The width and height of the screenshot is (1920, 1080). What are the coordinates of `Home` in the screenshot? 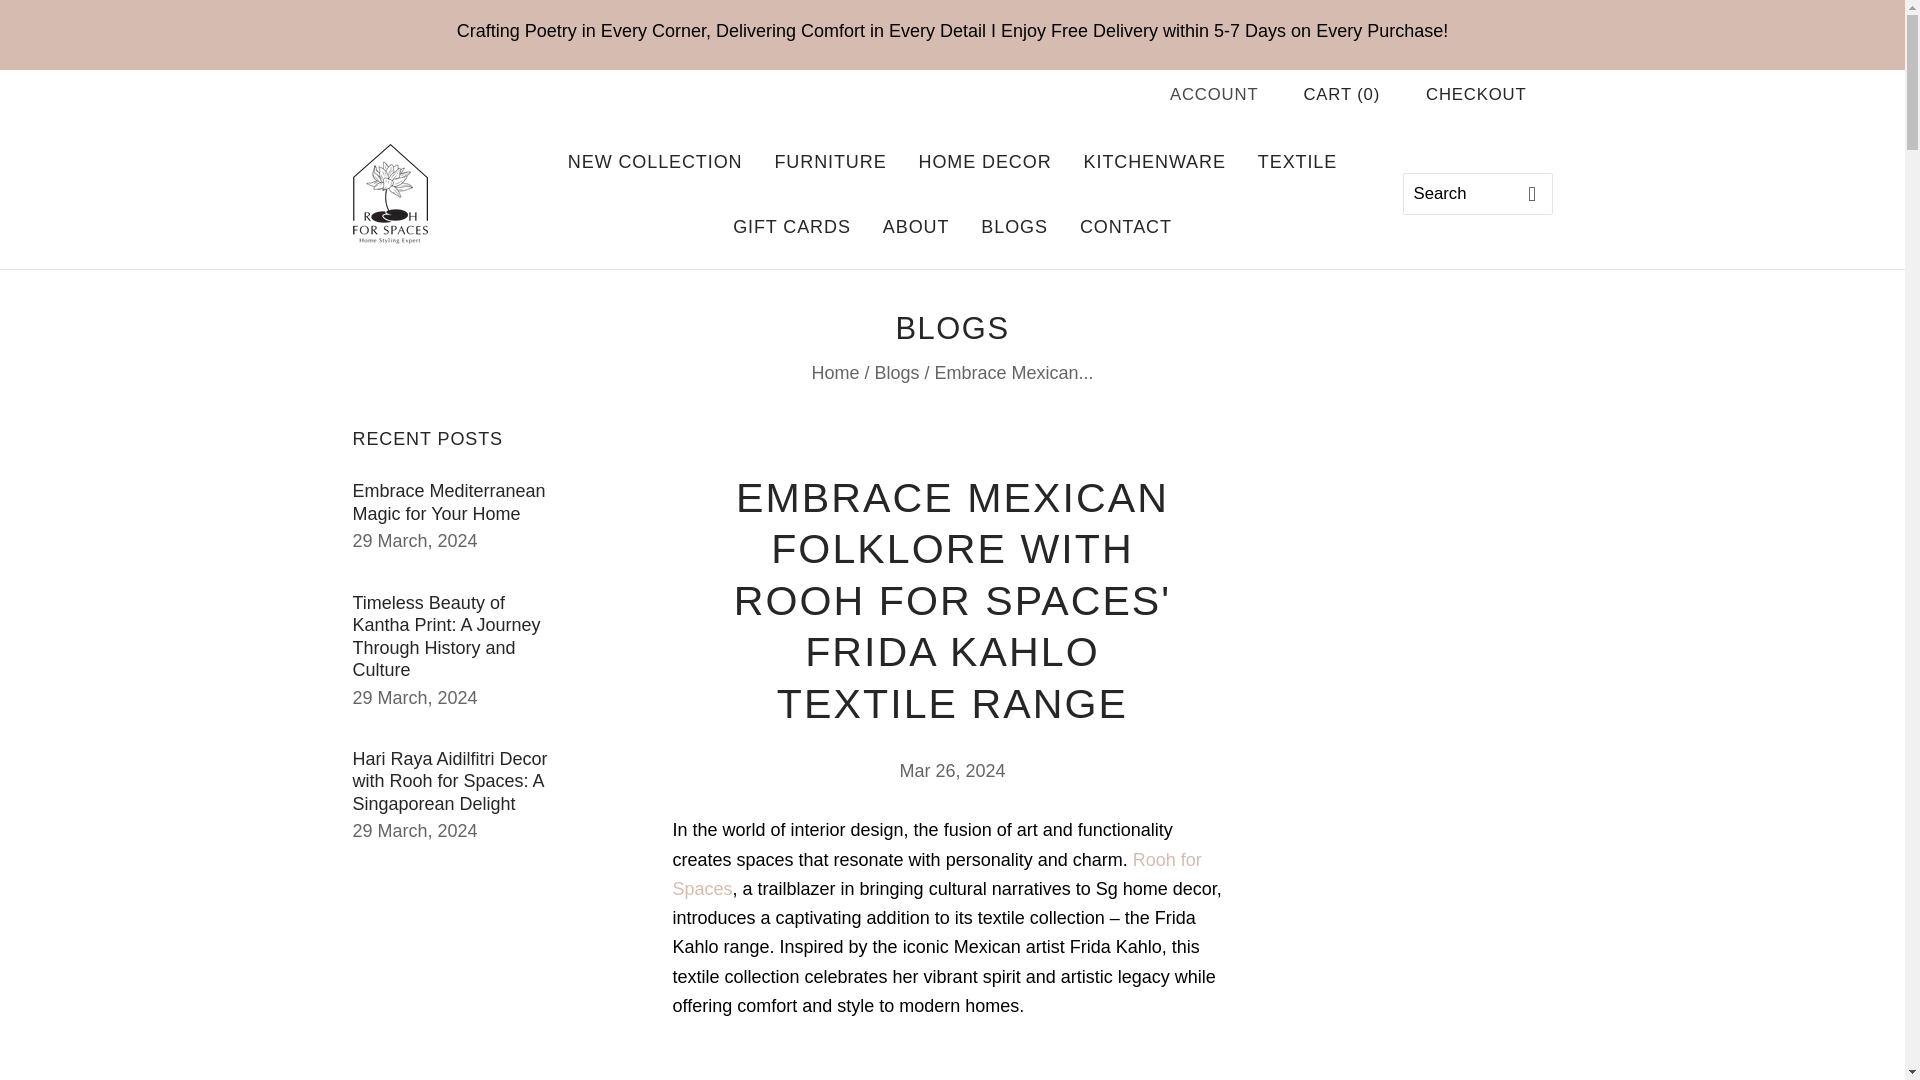 It's located at (834, 372).